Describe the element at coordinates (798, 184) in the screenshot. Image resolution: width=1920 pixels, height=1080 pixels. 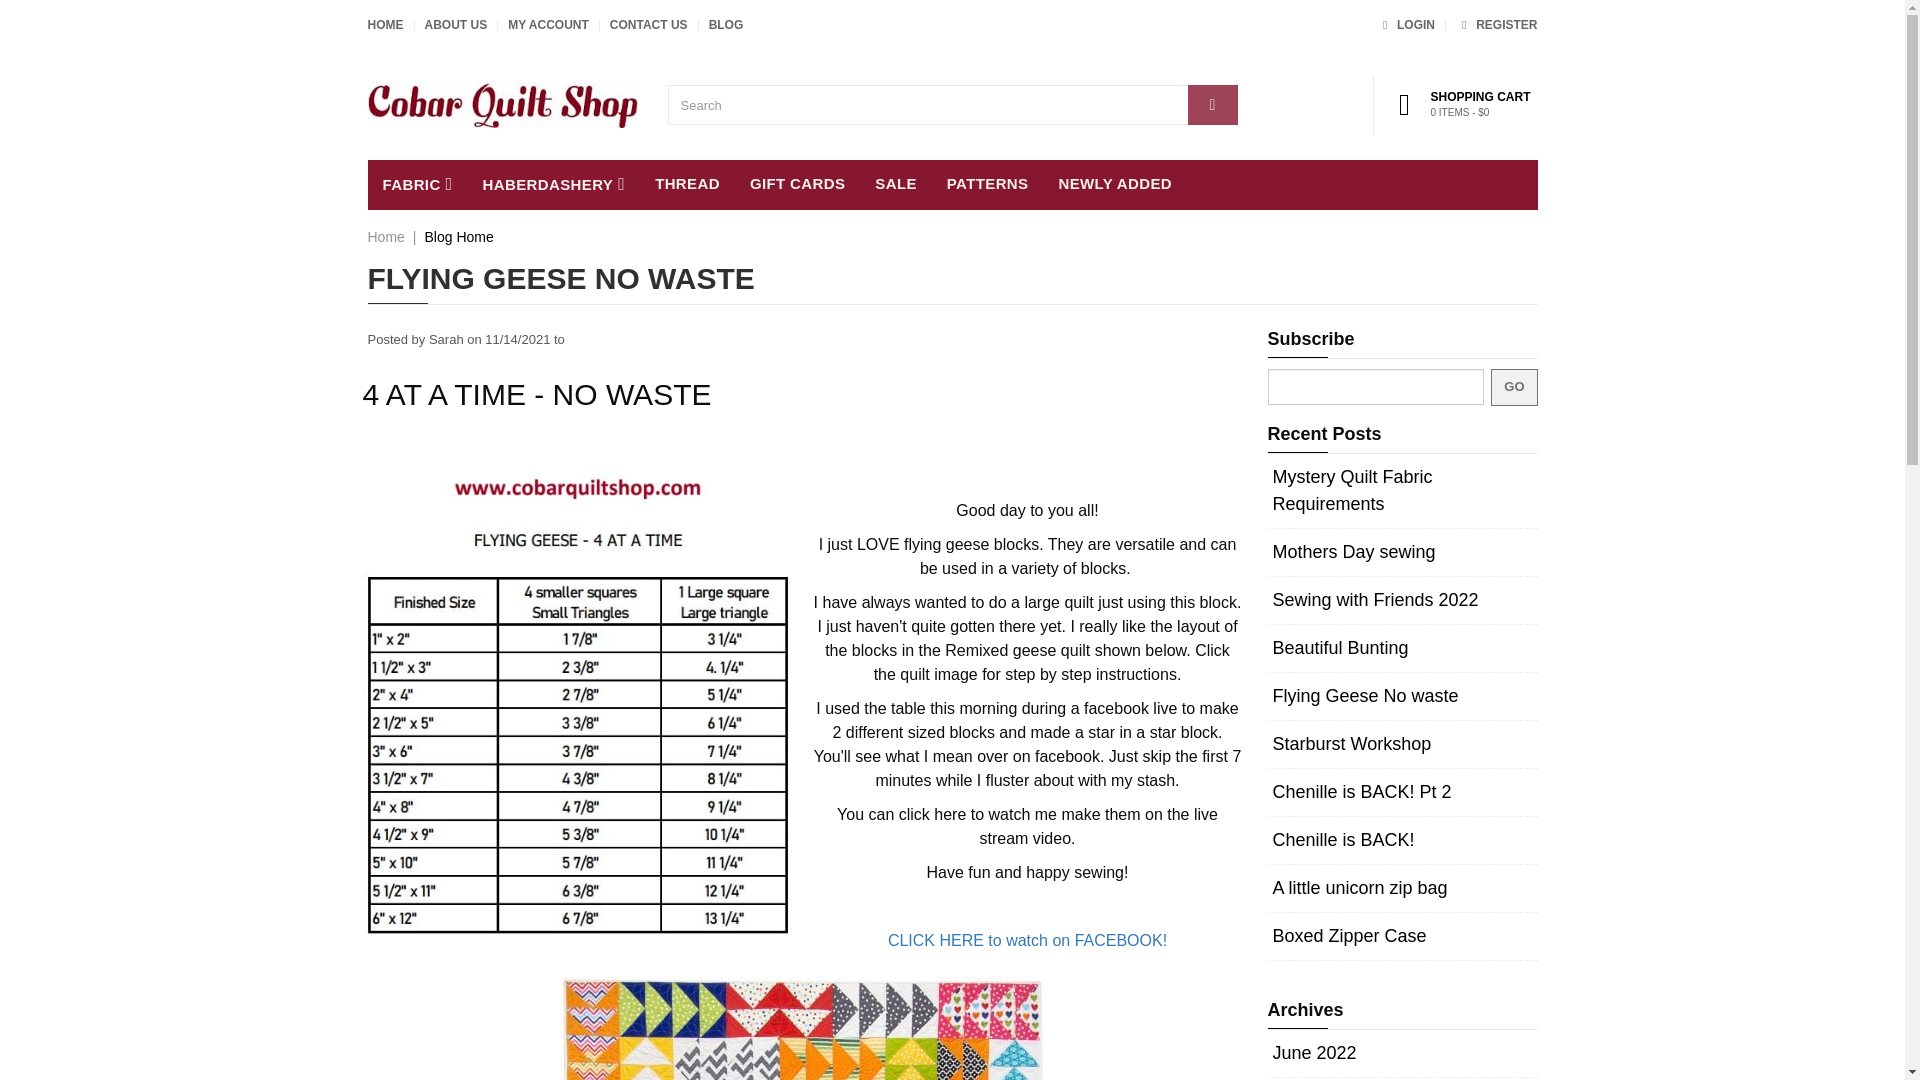
I see `GIFT CARDS` at that location.